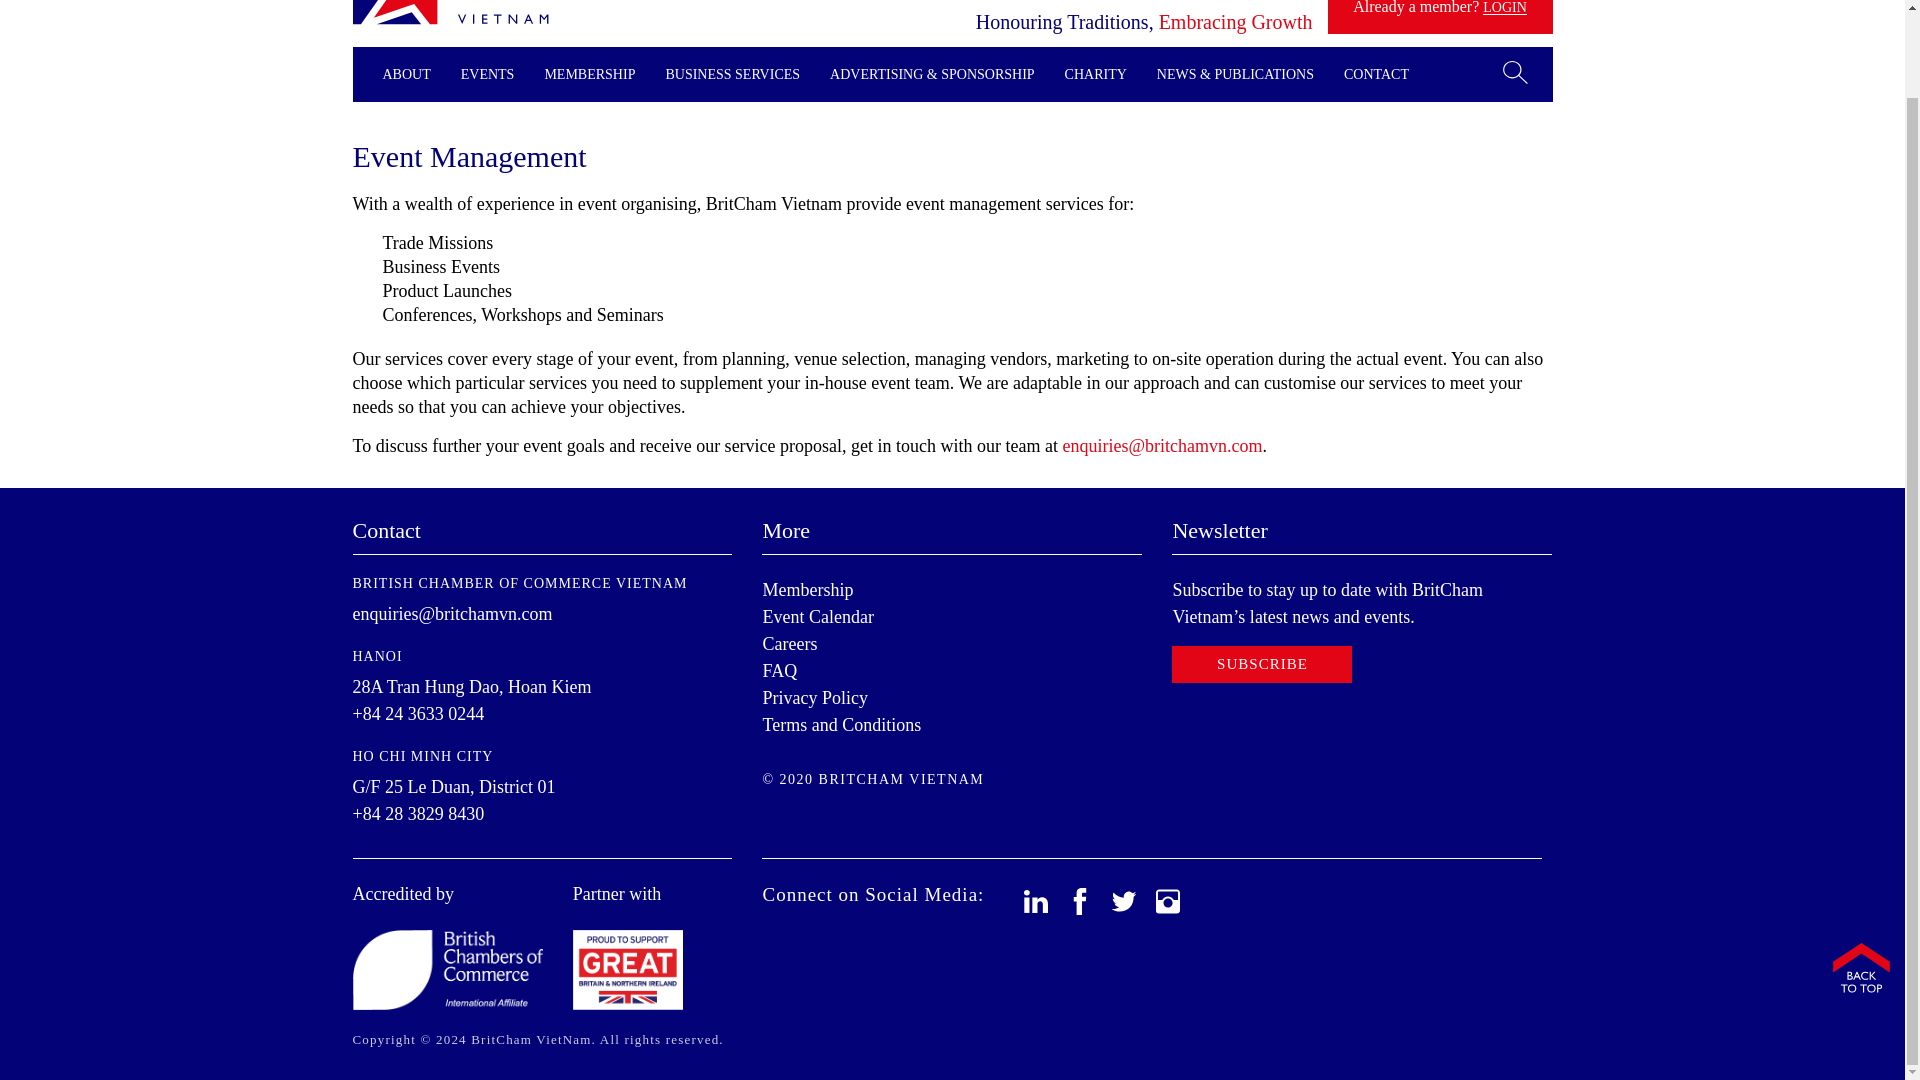 The width and height of the screenshot is (1920, 1080). What do you see at coordinates (814, 698) in the screenshot?
I see `Privacy Policy` at bounding box center [814, 698].